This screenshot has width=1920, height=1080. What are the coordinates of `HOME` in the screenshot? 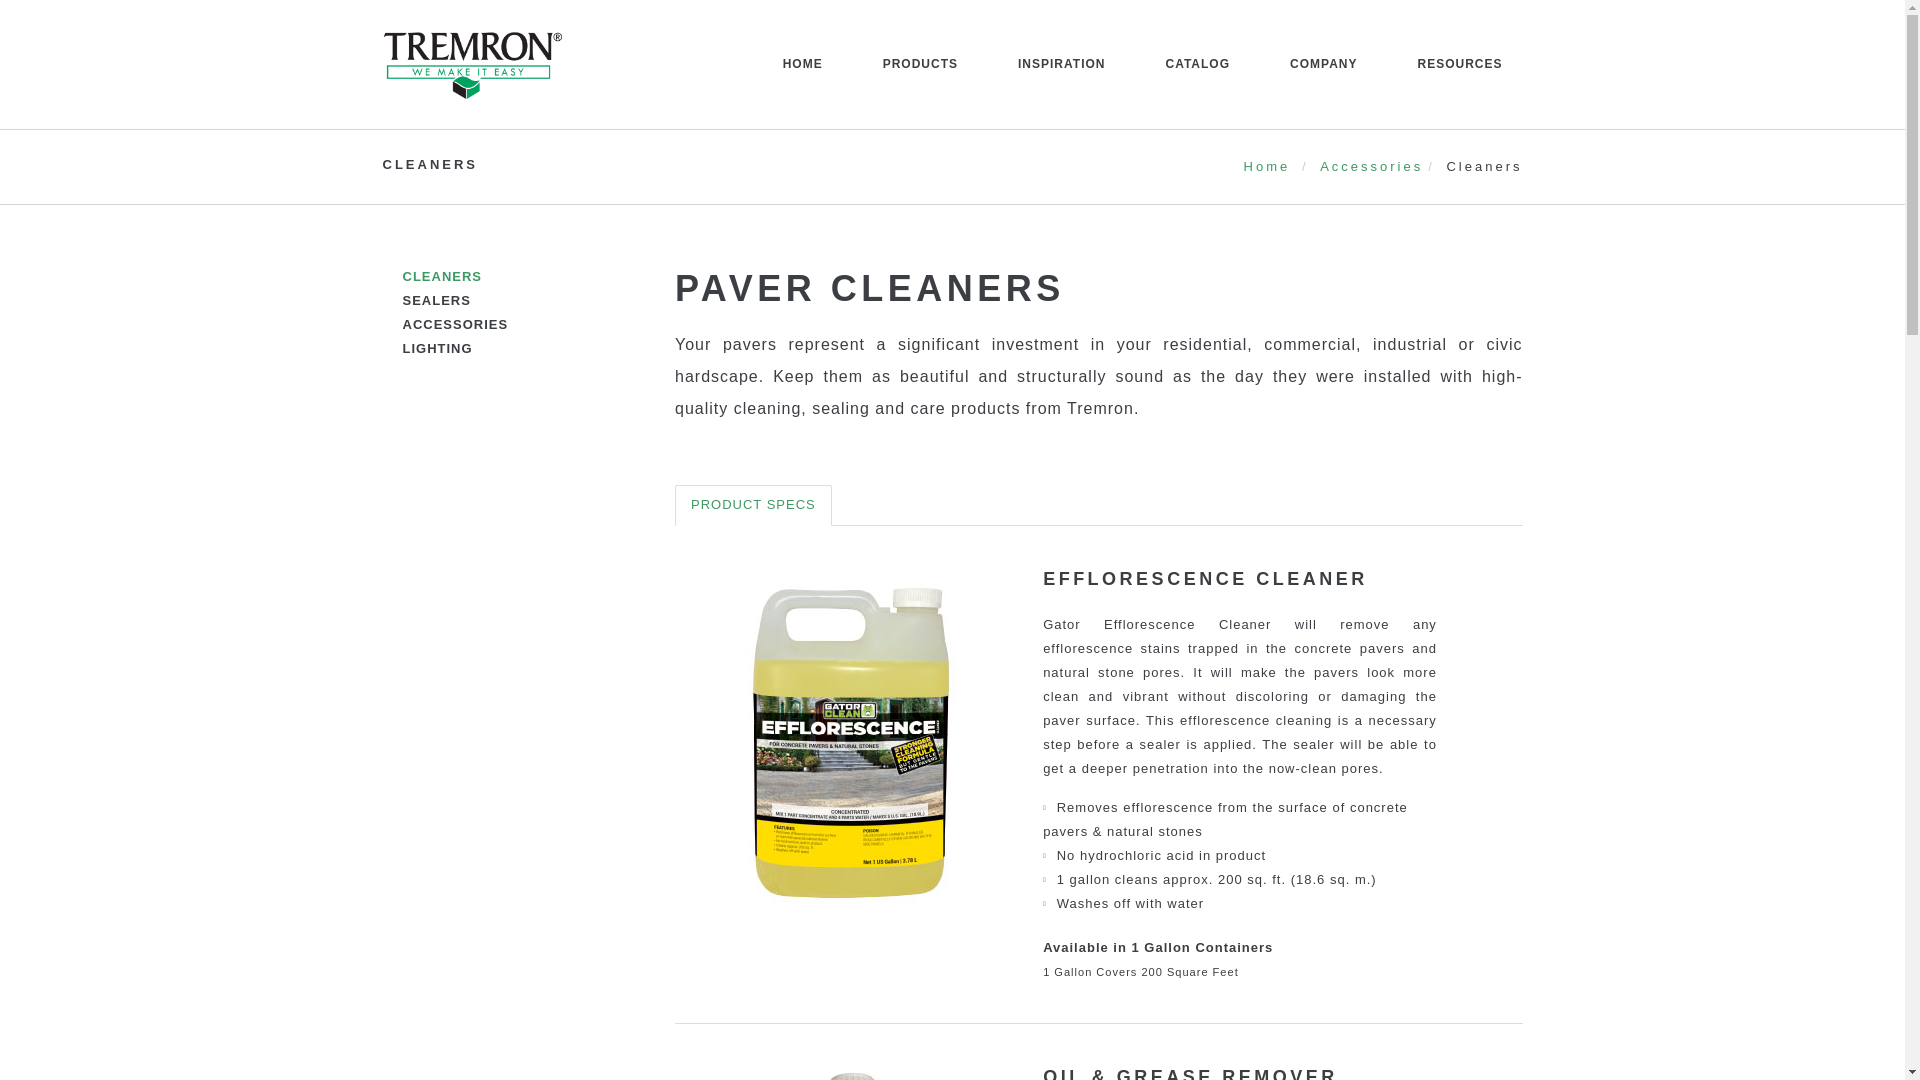 It's located at (802, 84).